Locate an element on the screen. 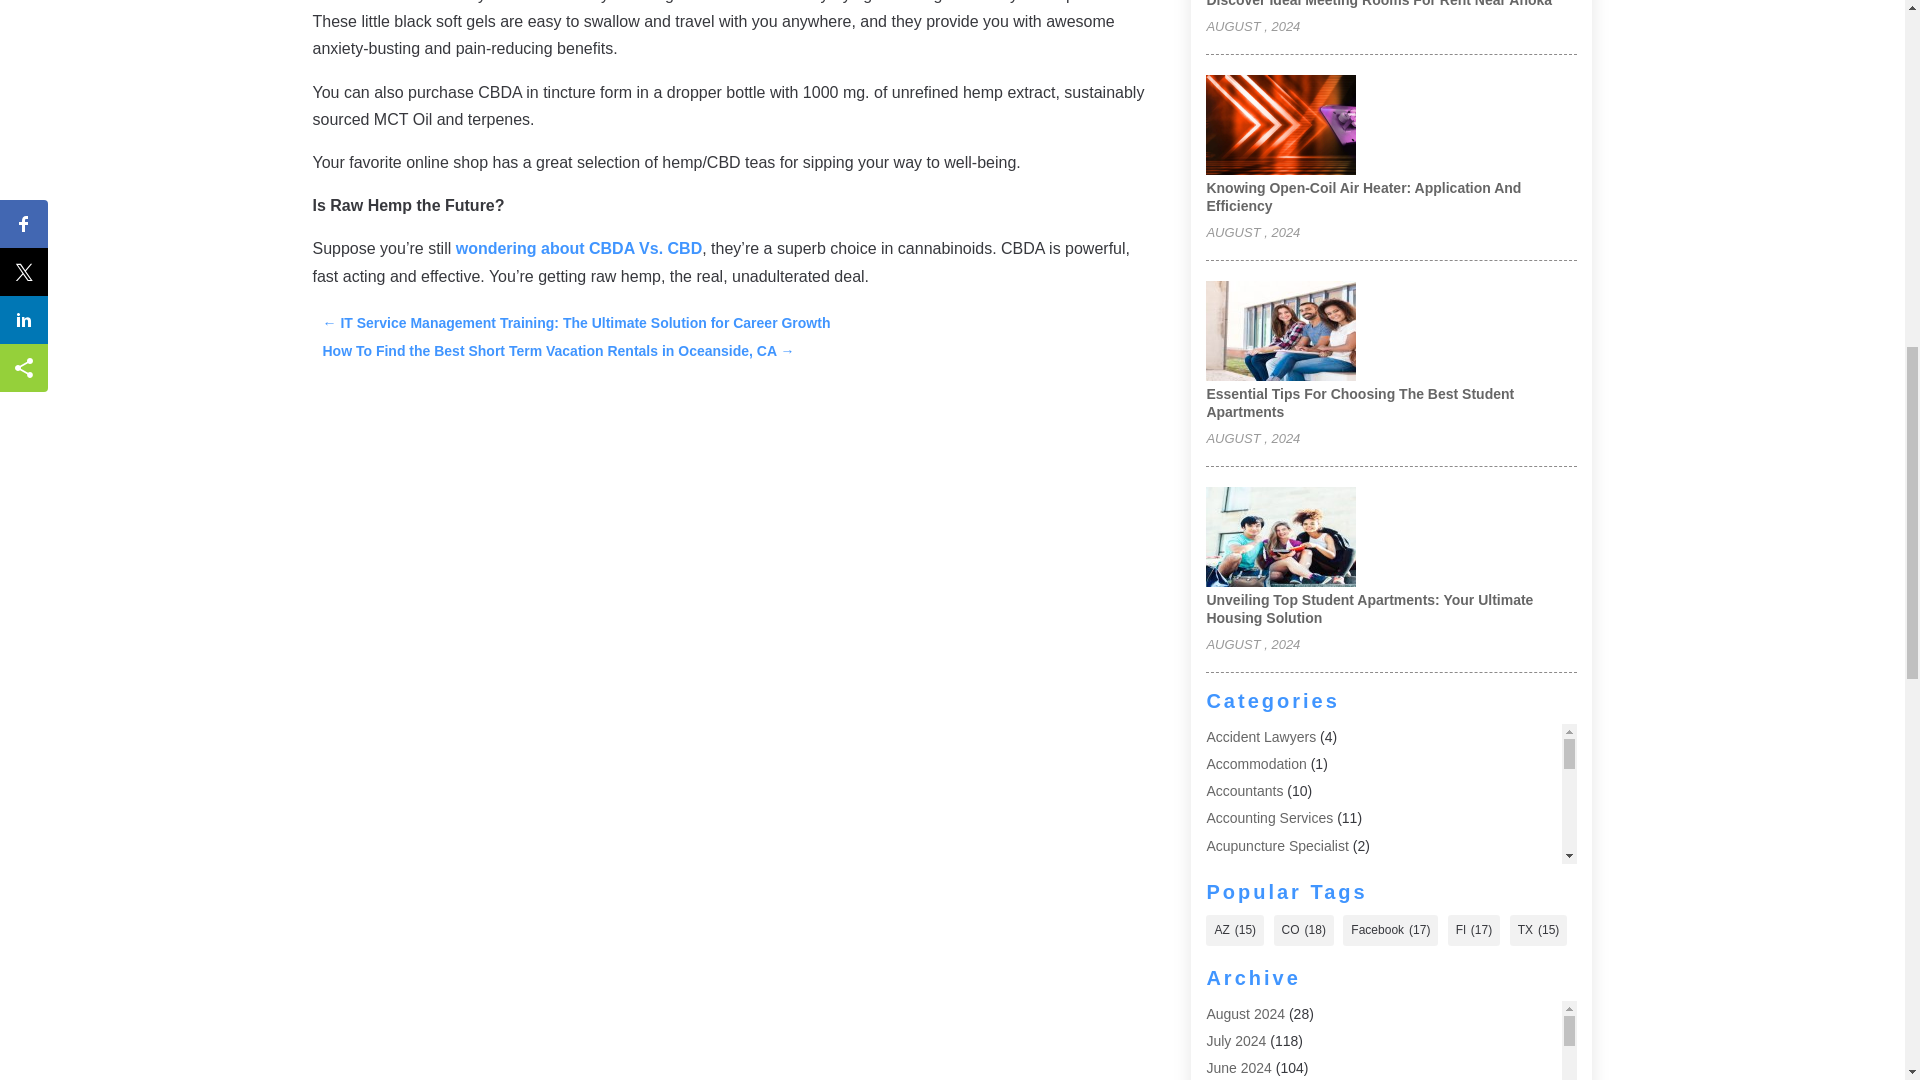  wondering about CBDA Vs. CBD is located at coordinates (579, 248).